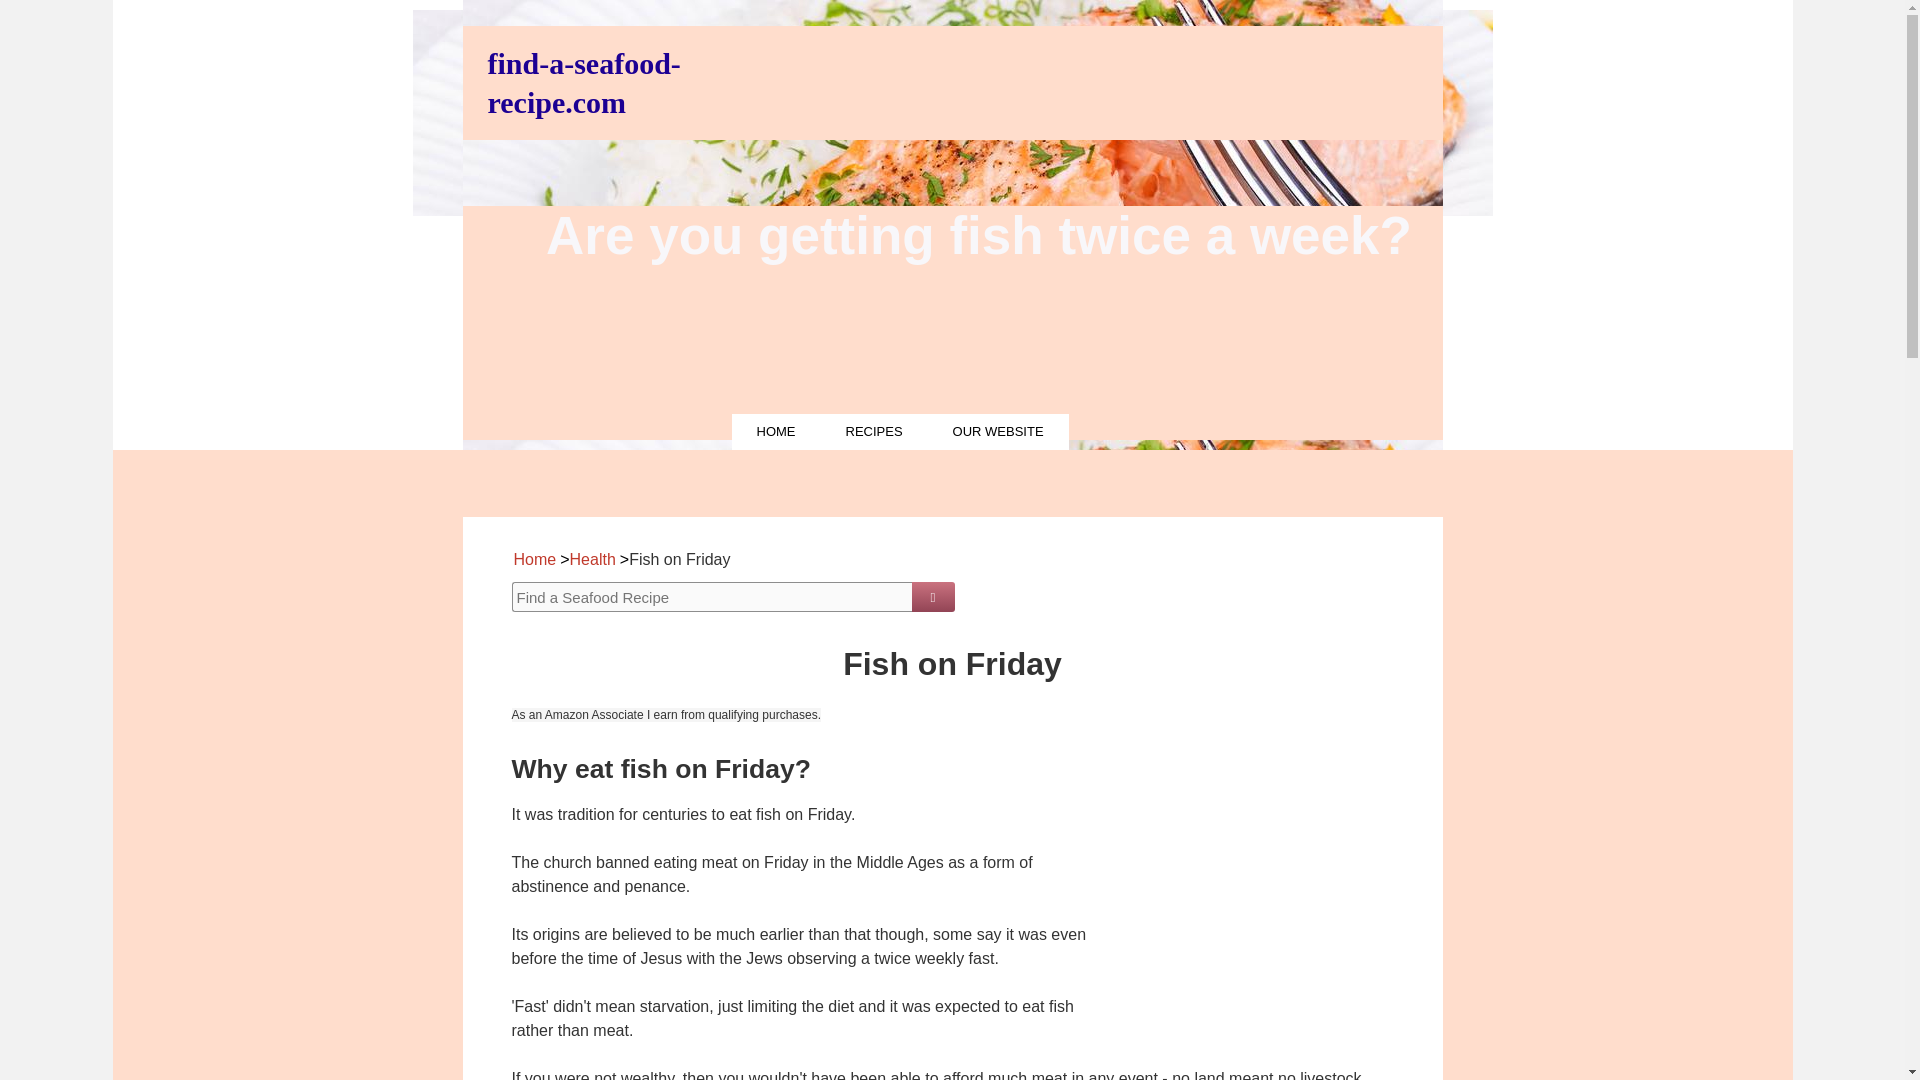 This screenshot has width=1920, height=1080. What do you see at coordinates (776, 432) in the screenshot?
I see `HOME` at bounding box center [776, 432].